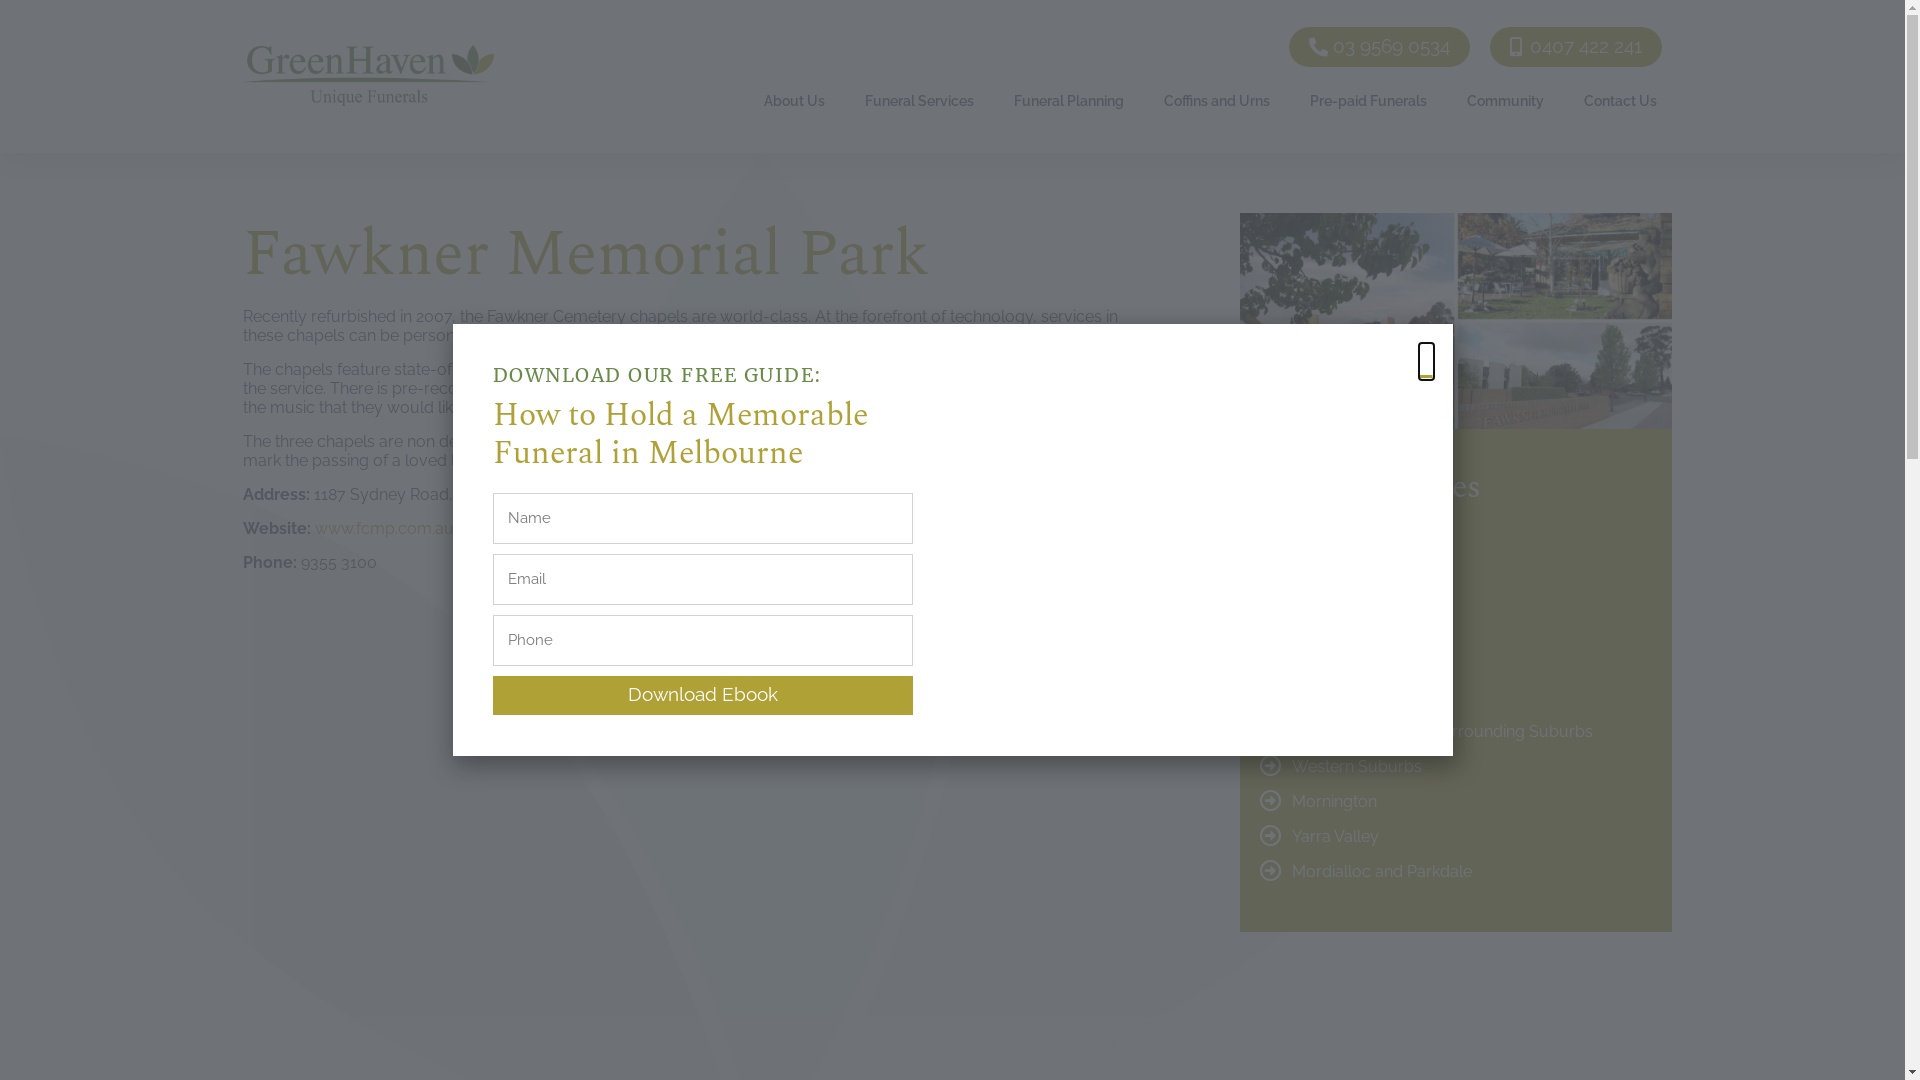 The height and width of the screenshot is (1080, 1920). I want to click on Coffins and Urns, so click(1252, 49).